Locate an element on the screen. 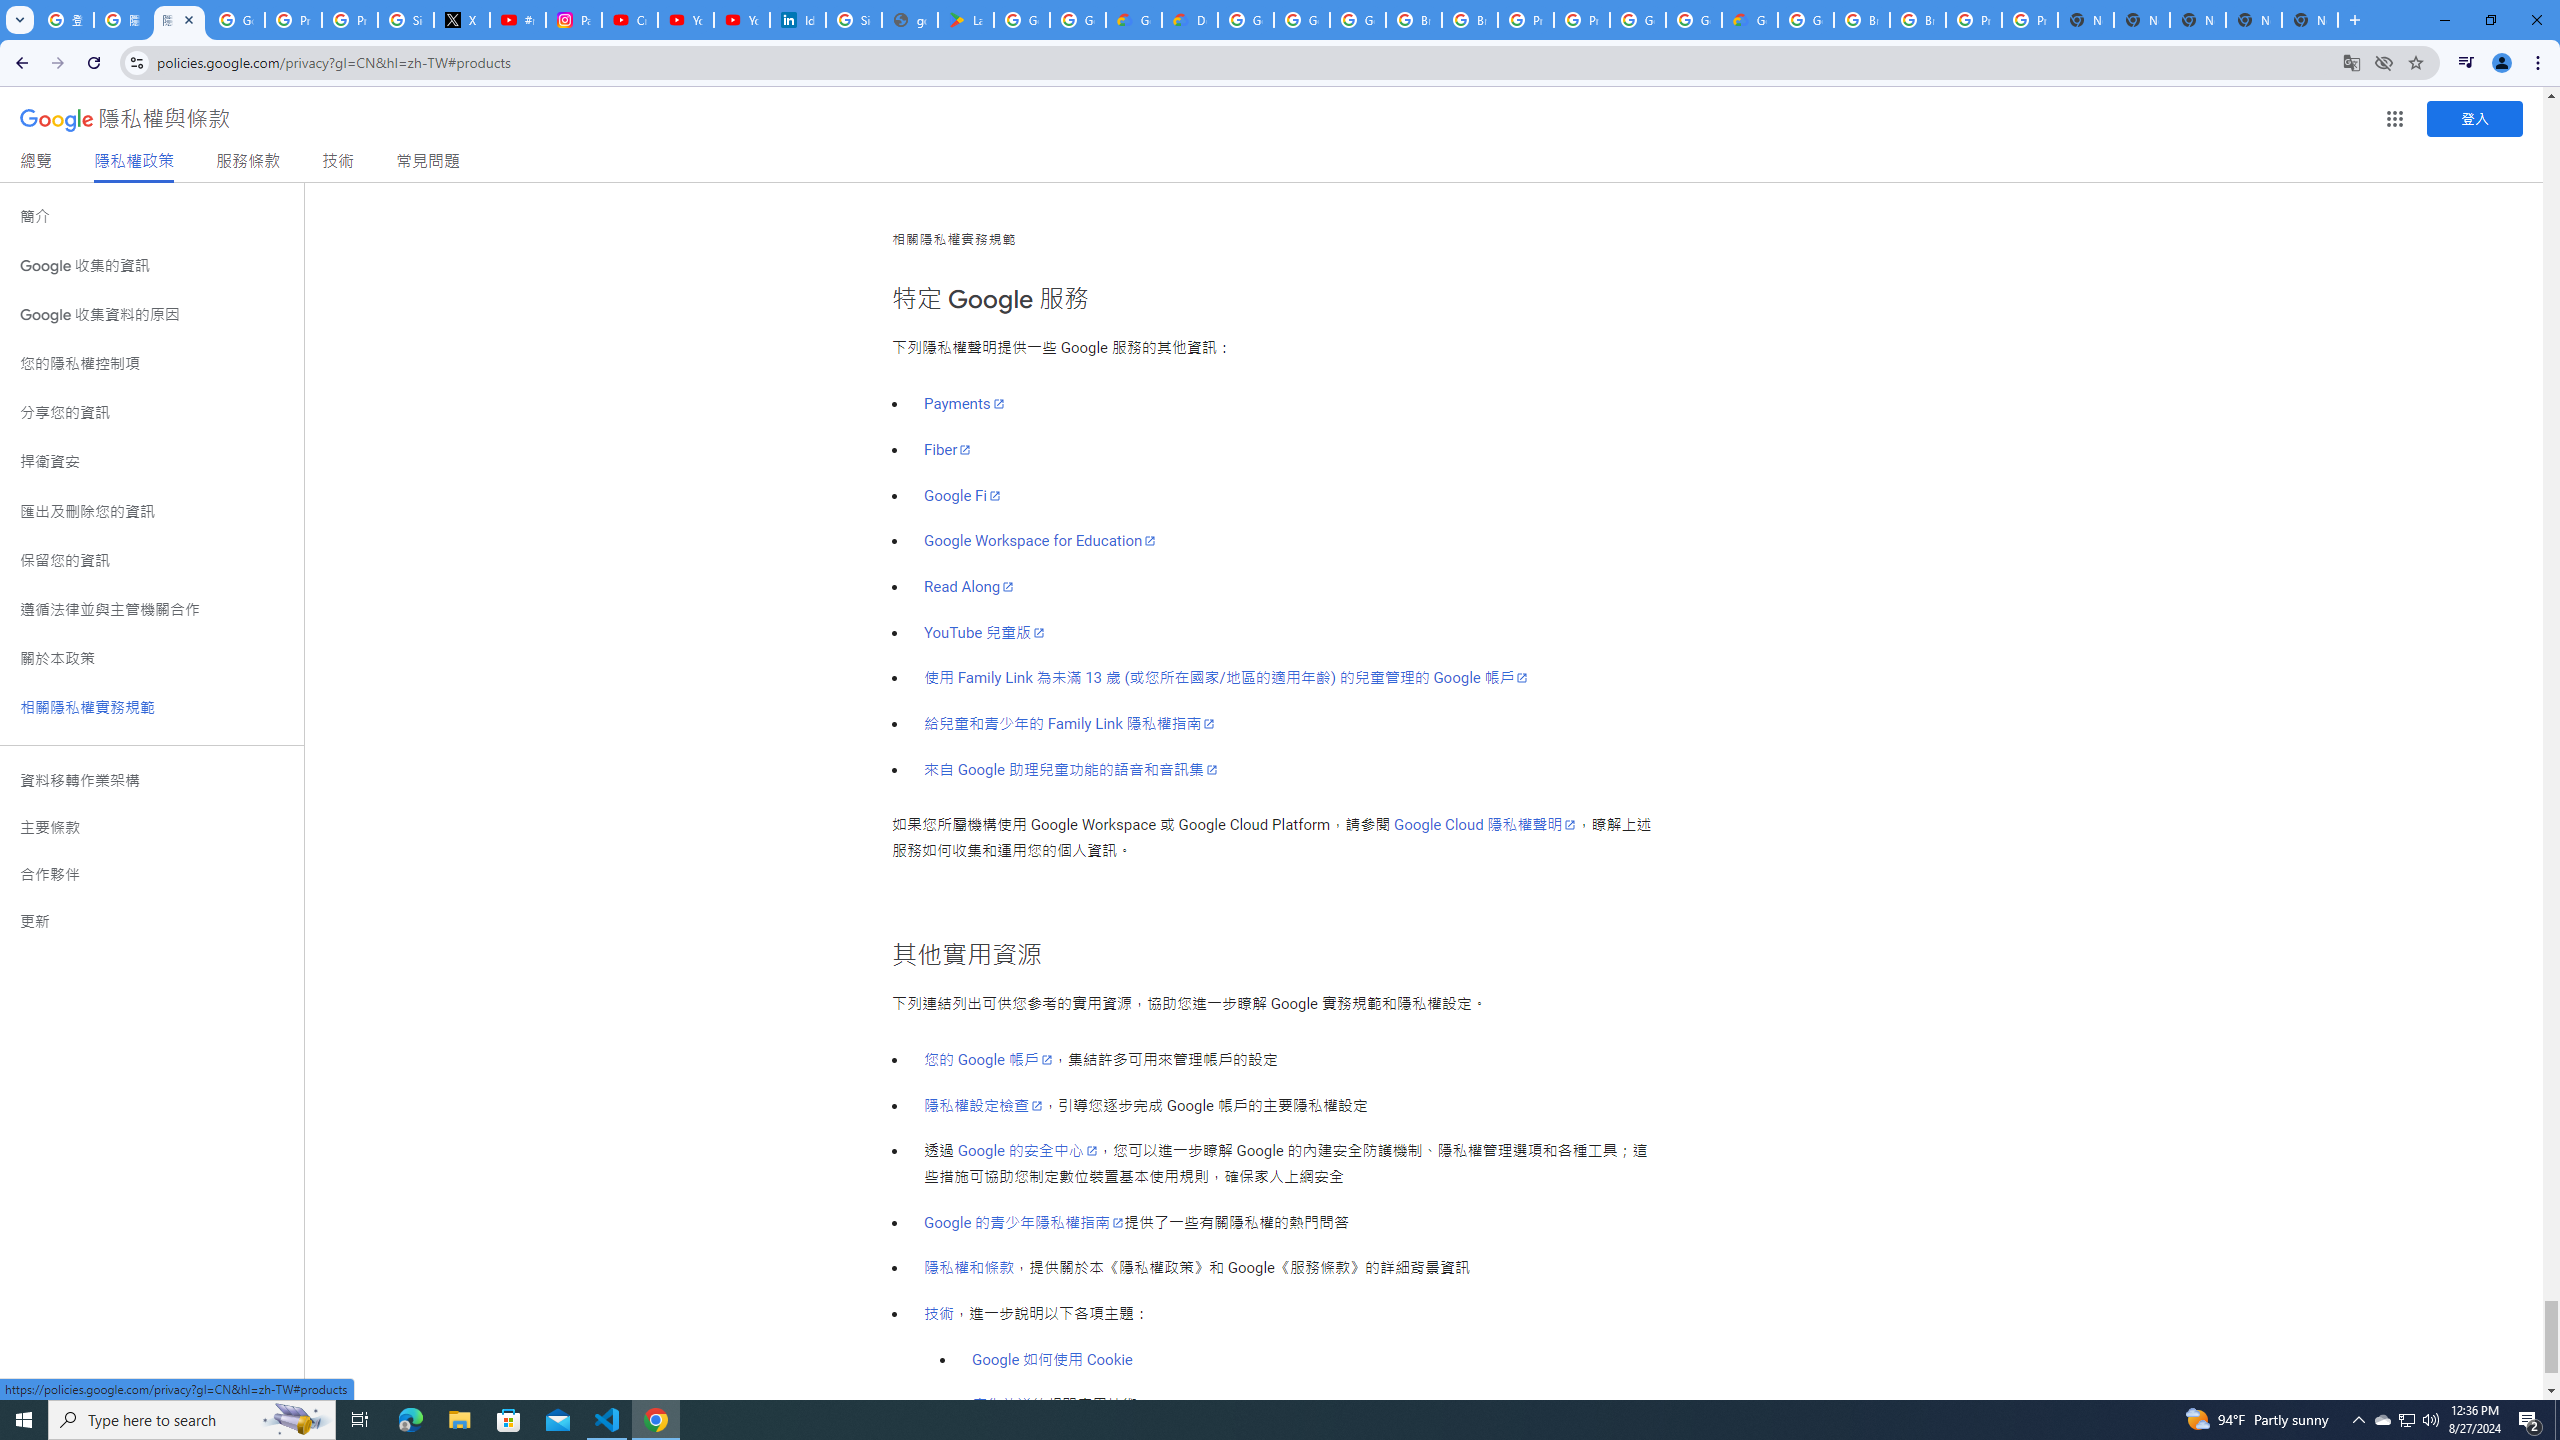  New Tab is located at coordinates (2310, 20).